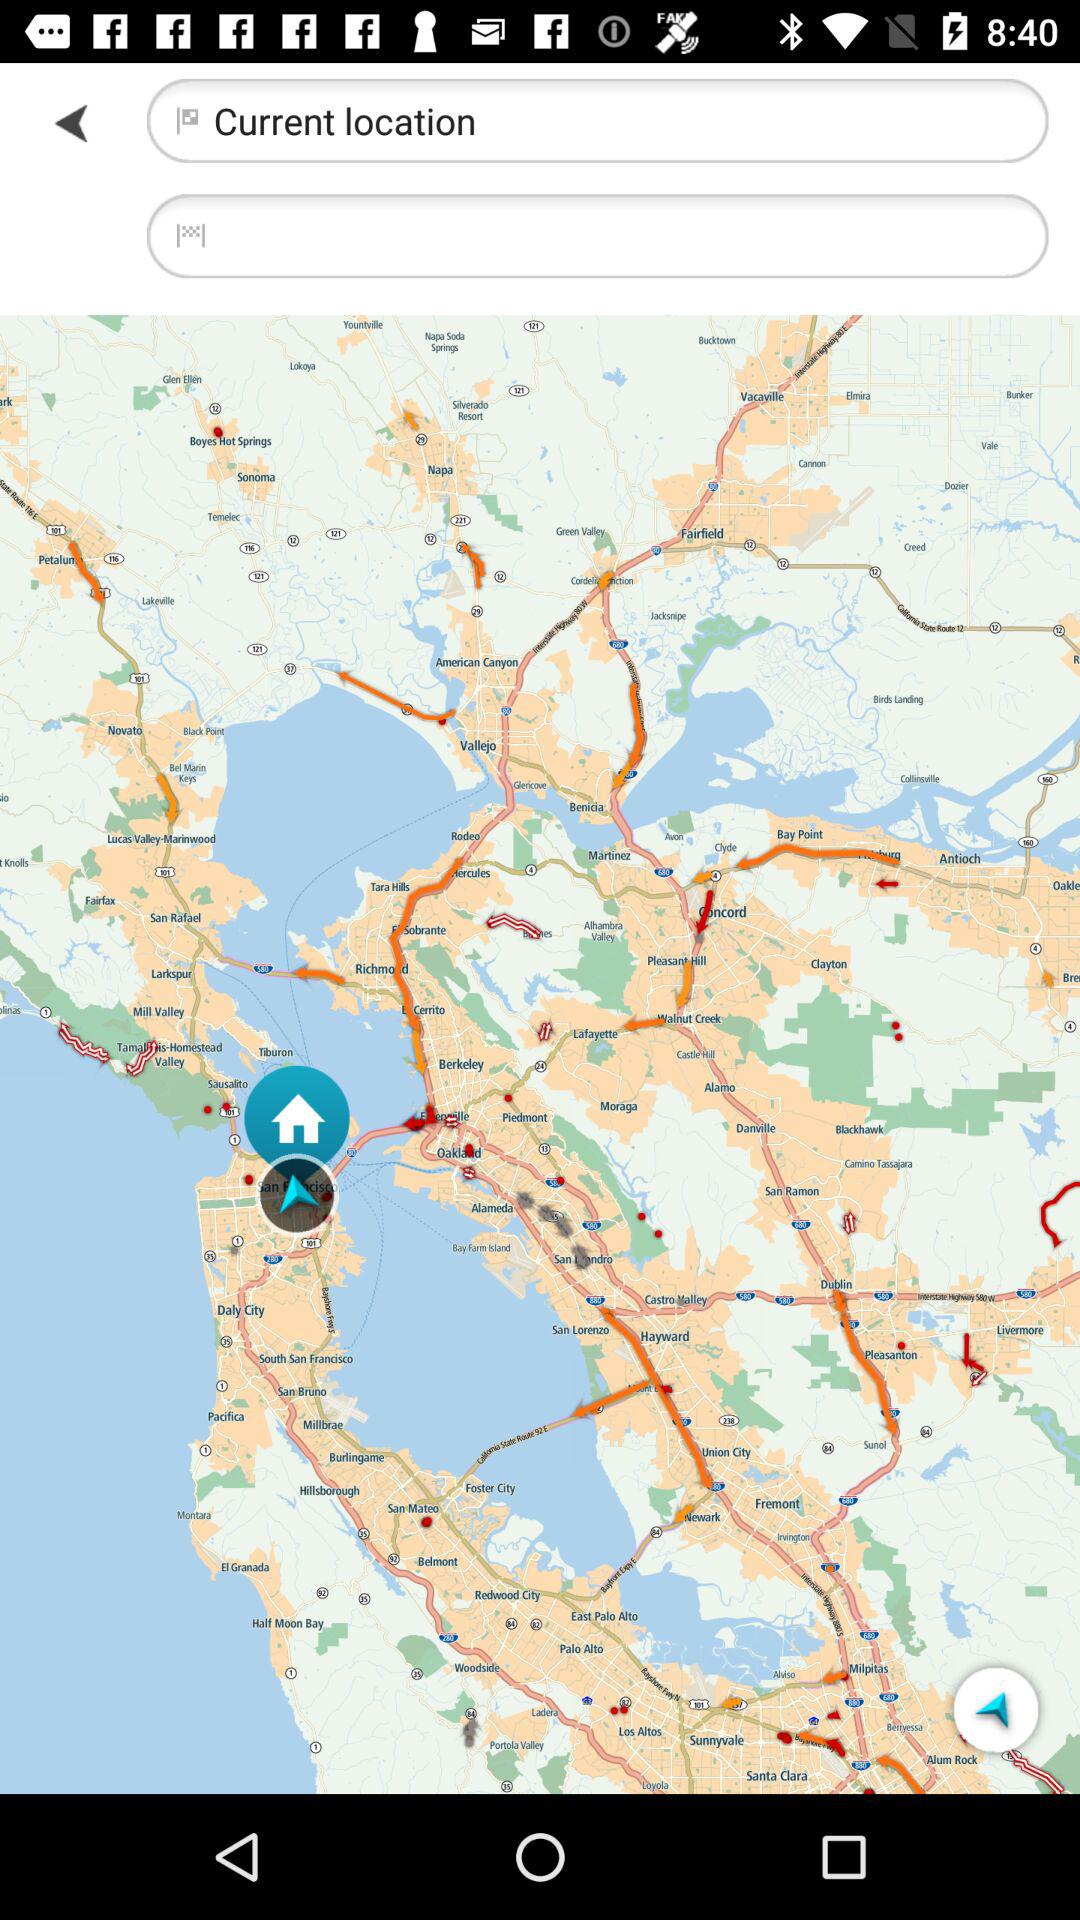 The width and height of the screenshot is (1080, 1920). I want to click on open item next to the current location item, so click(73, 122).